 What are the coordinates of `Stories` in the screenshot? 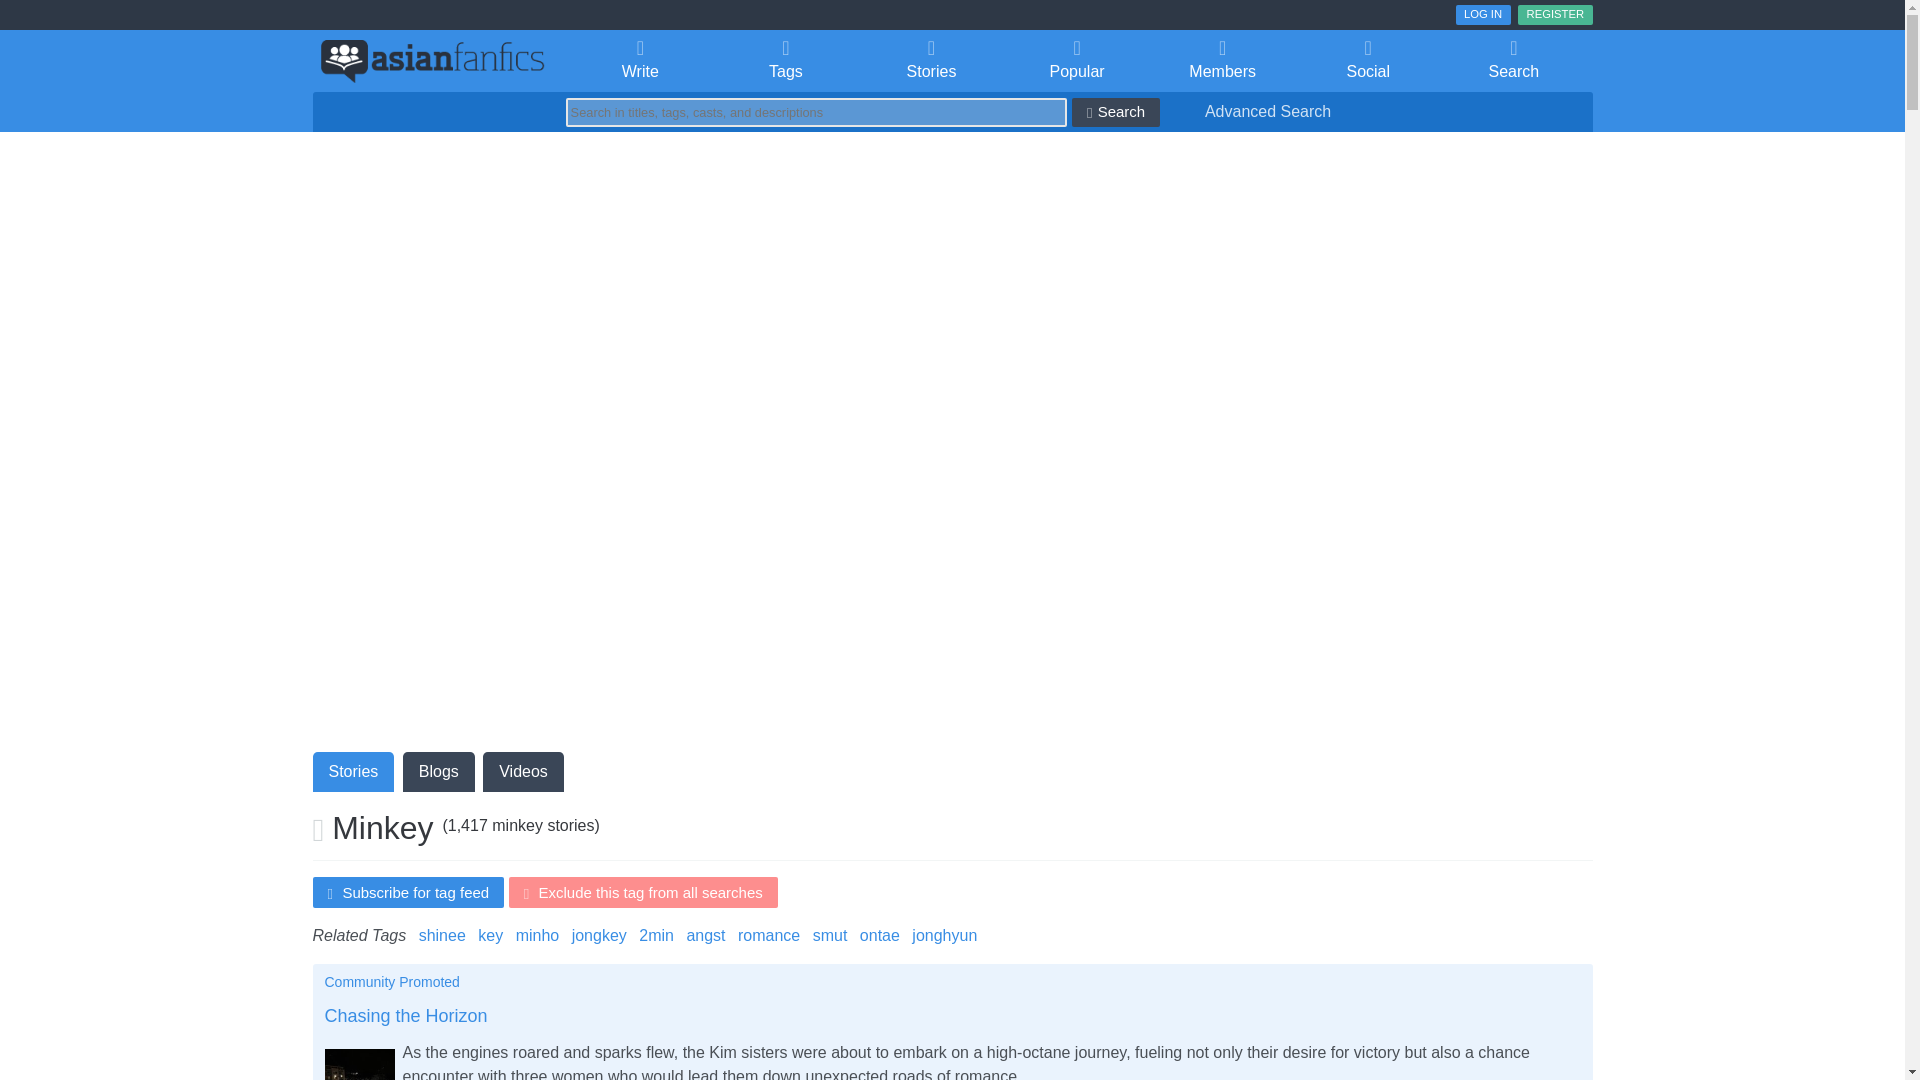 It's located at (931, 60).